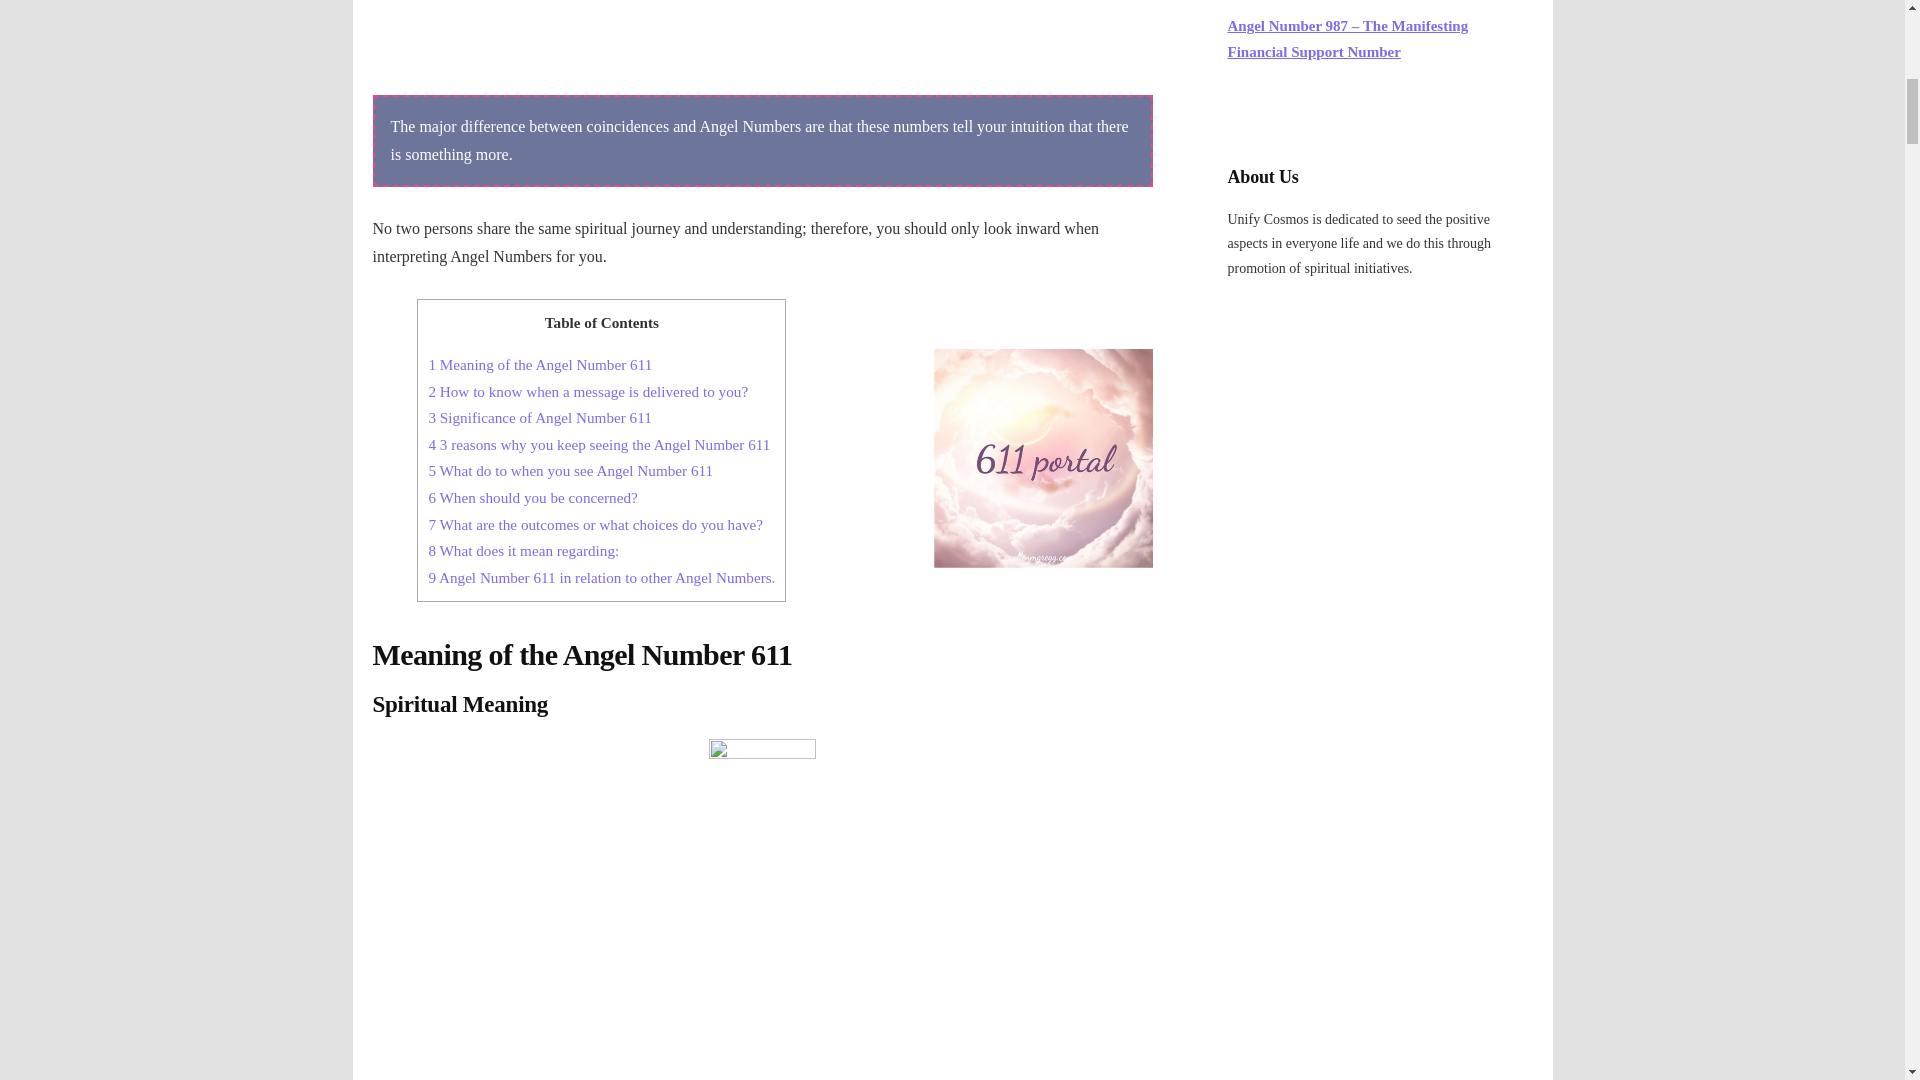  What do you see at coordinates (540, 364) in the screenshot?
I see `1 Meaning of the Angel Number 611` at bounding box center [540, 364].